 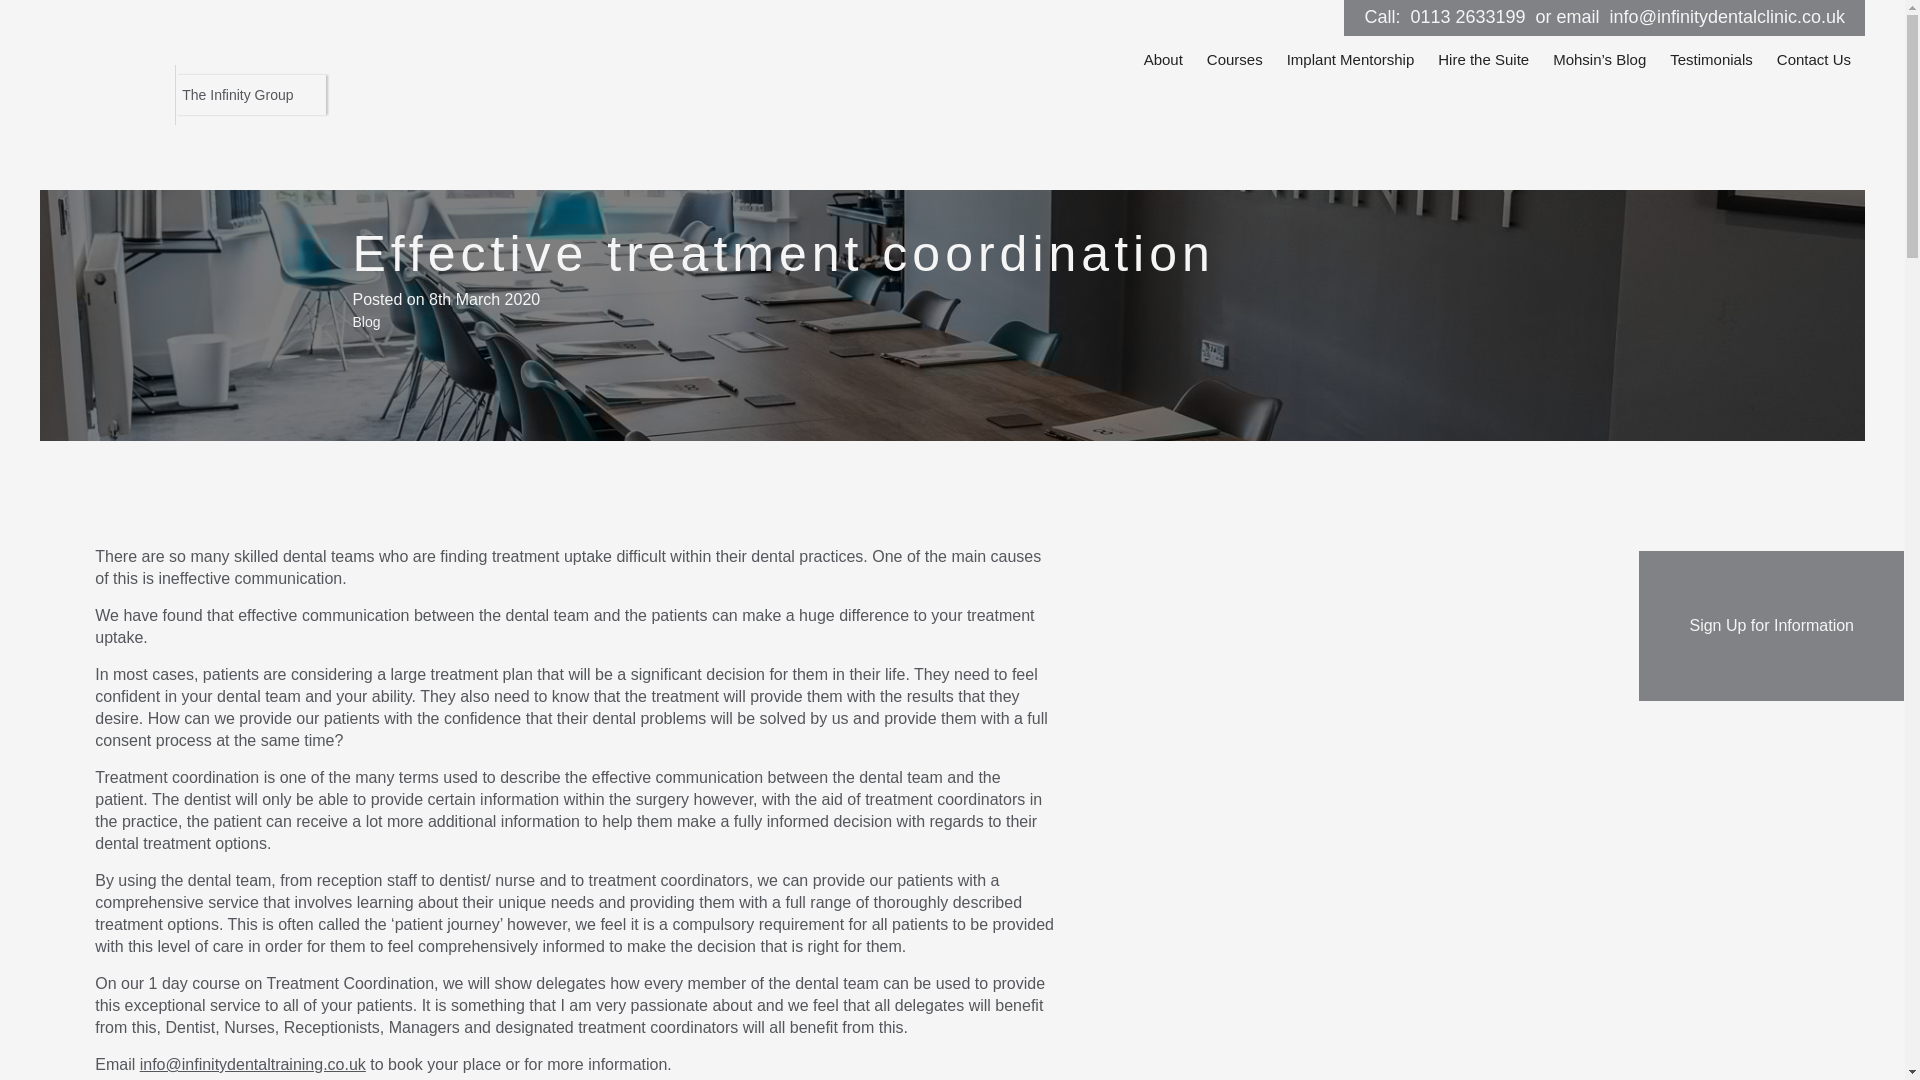 What do you see at coordinates (1484, 60) in the screenshot?
I see `Hire the Suite` at bounding box center [1484, 60].